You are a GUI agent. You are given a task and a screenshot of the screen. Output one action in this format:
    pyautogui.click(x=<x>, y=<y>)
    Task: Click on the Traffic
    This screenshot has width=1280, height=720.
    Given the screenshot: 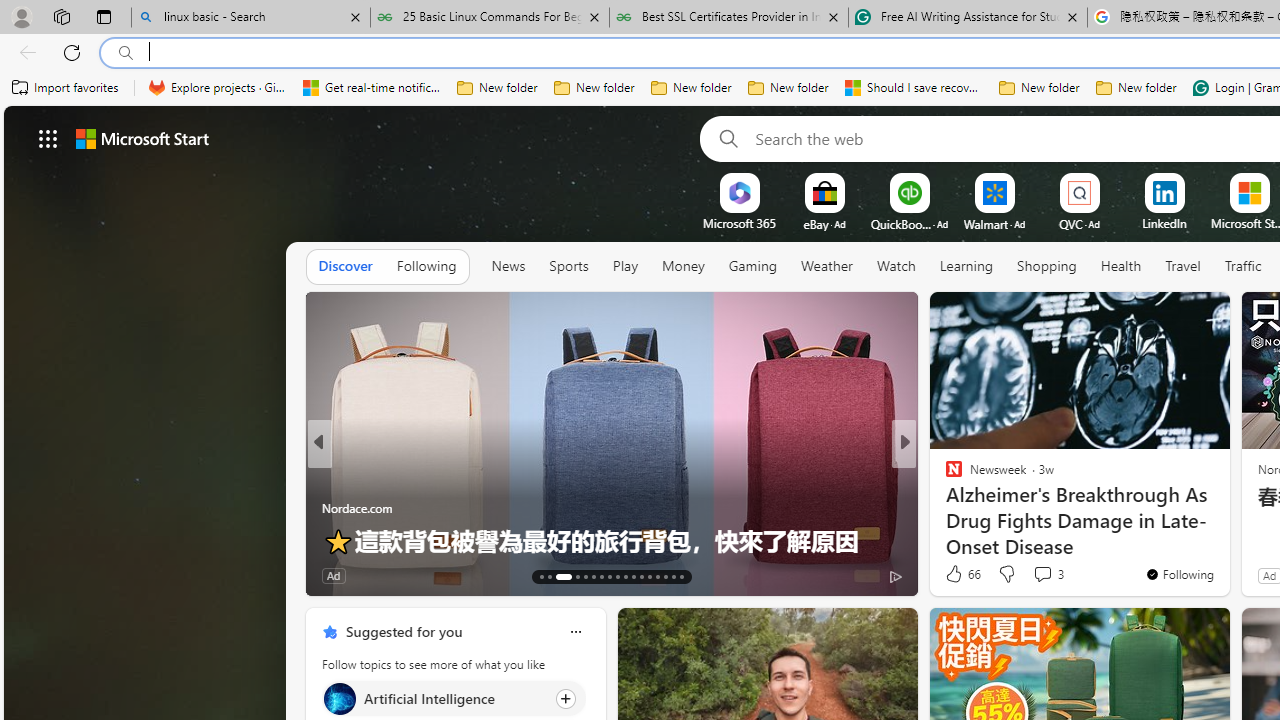 What is the action you would take?
    pyautogui.click(x=1242, y=267)
    